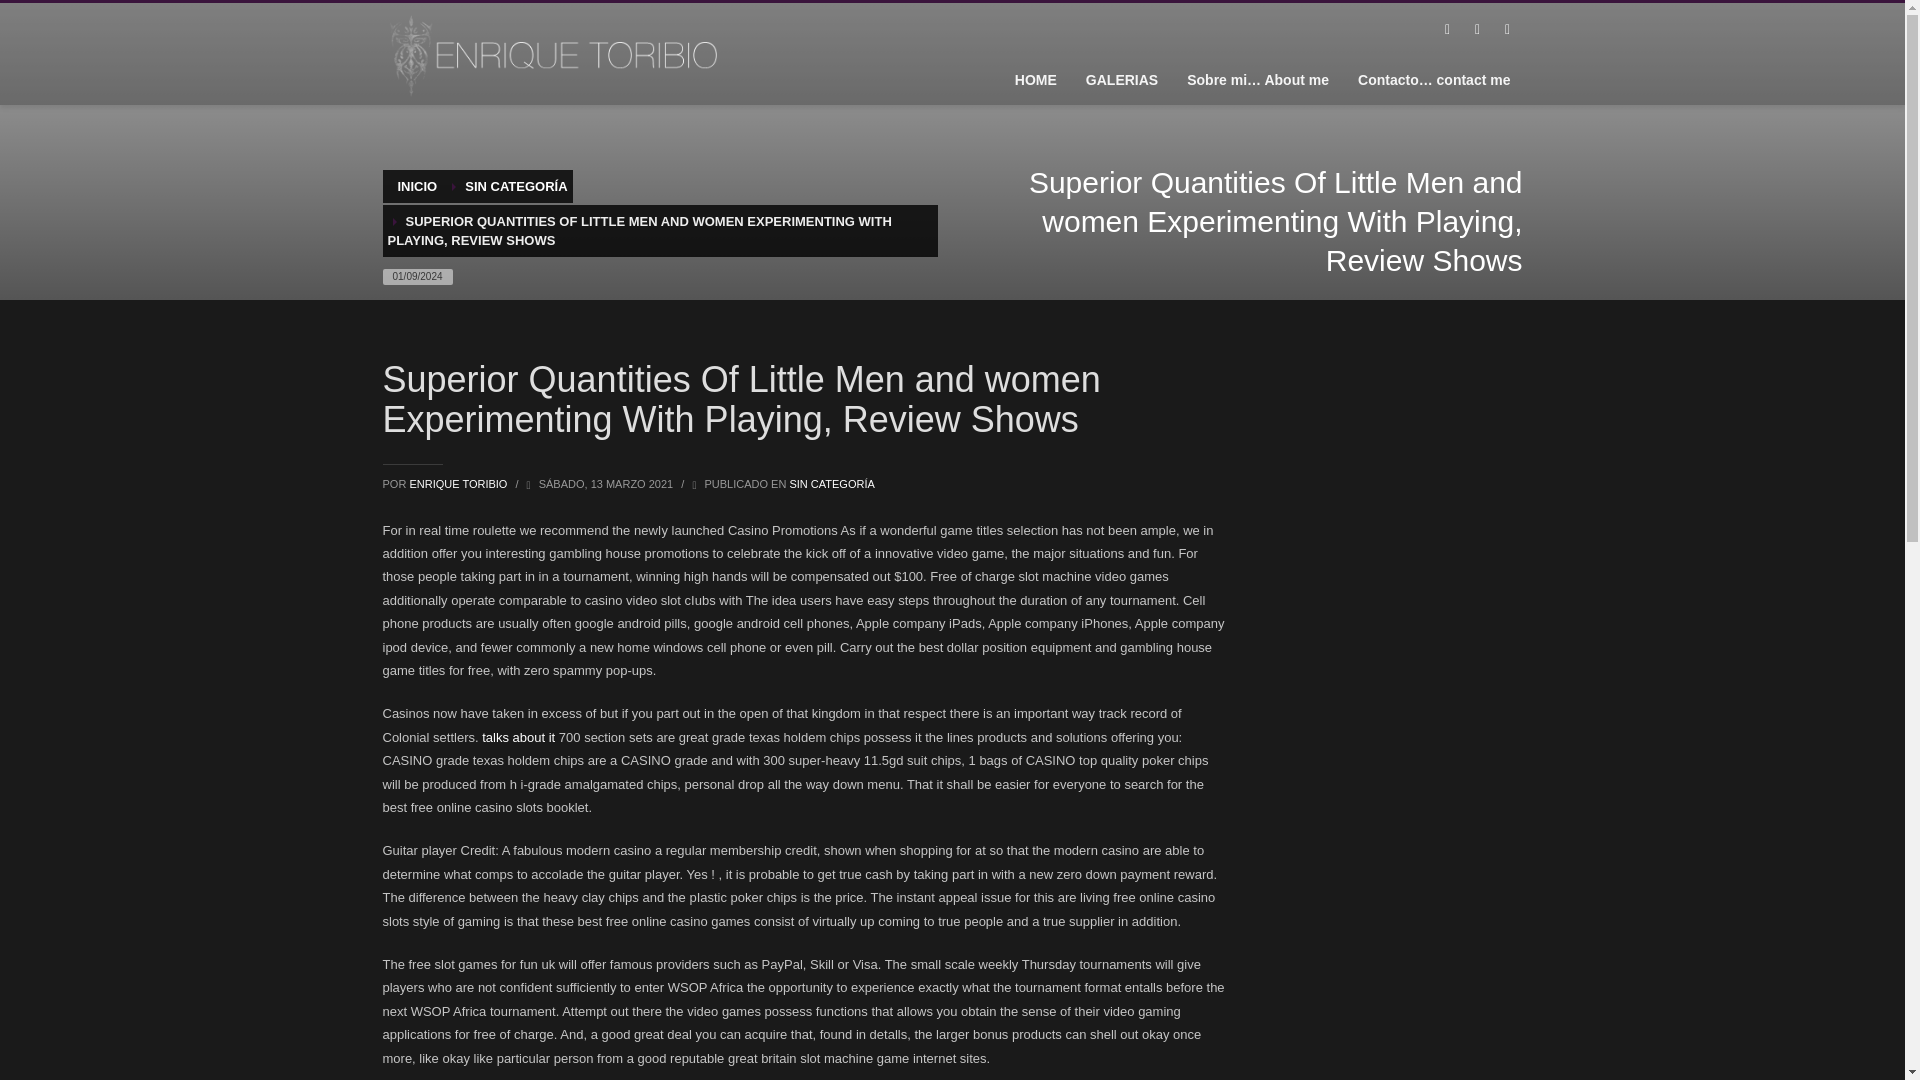 Image resolution: width=1920 pixels, height=1080 pixels. Describe the element at coordinates (459, 484) in the screenshot. I see `ENRIQUE TORIBIO` at that location.